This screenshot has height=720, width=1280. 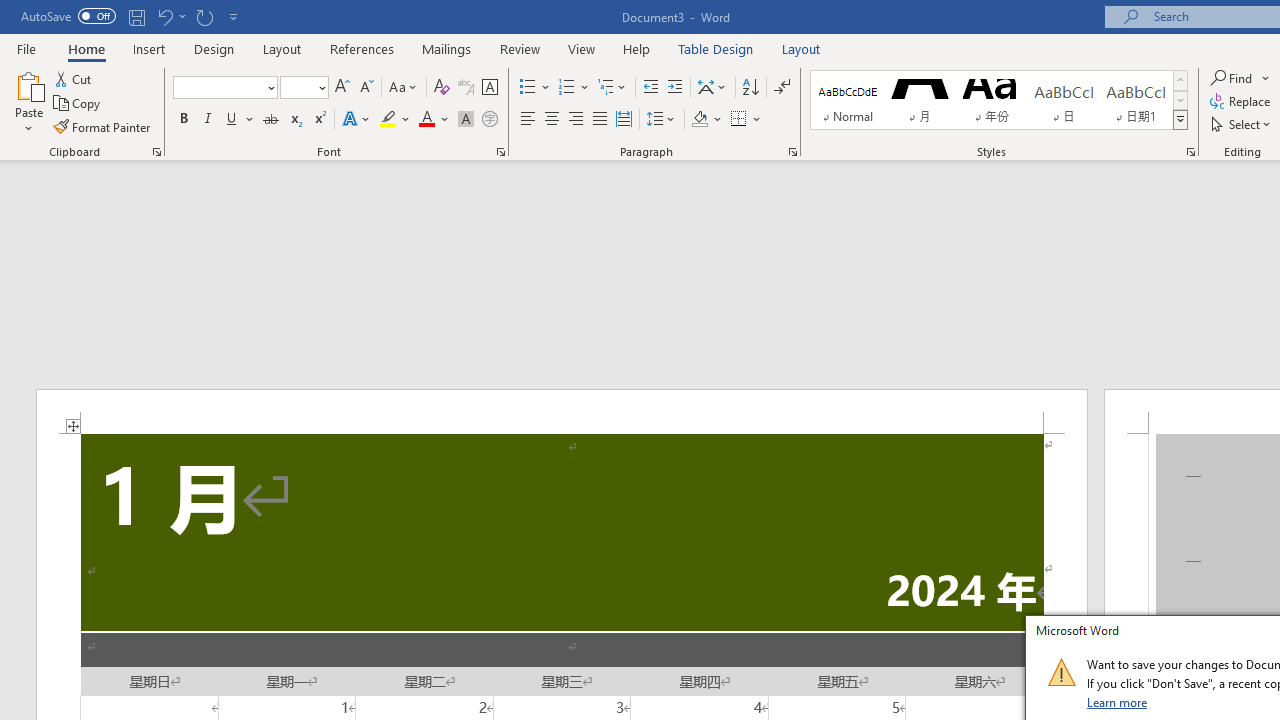 What do you see at coordinates (320, 87) in the screenshot?
I see `Open` at bounding box center [320, 87].